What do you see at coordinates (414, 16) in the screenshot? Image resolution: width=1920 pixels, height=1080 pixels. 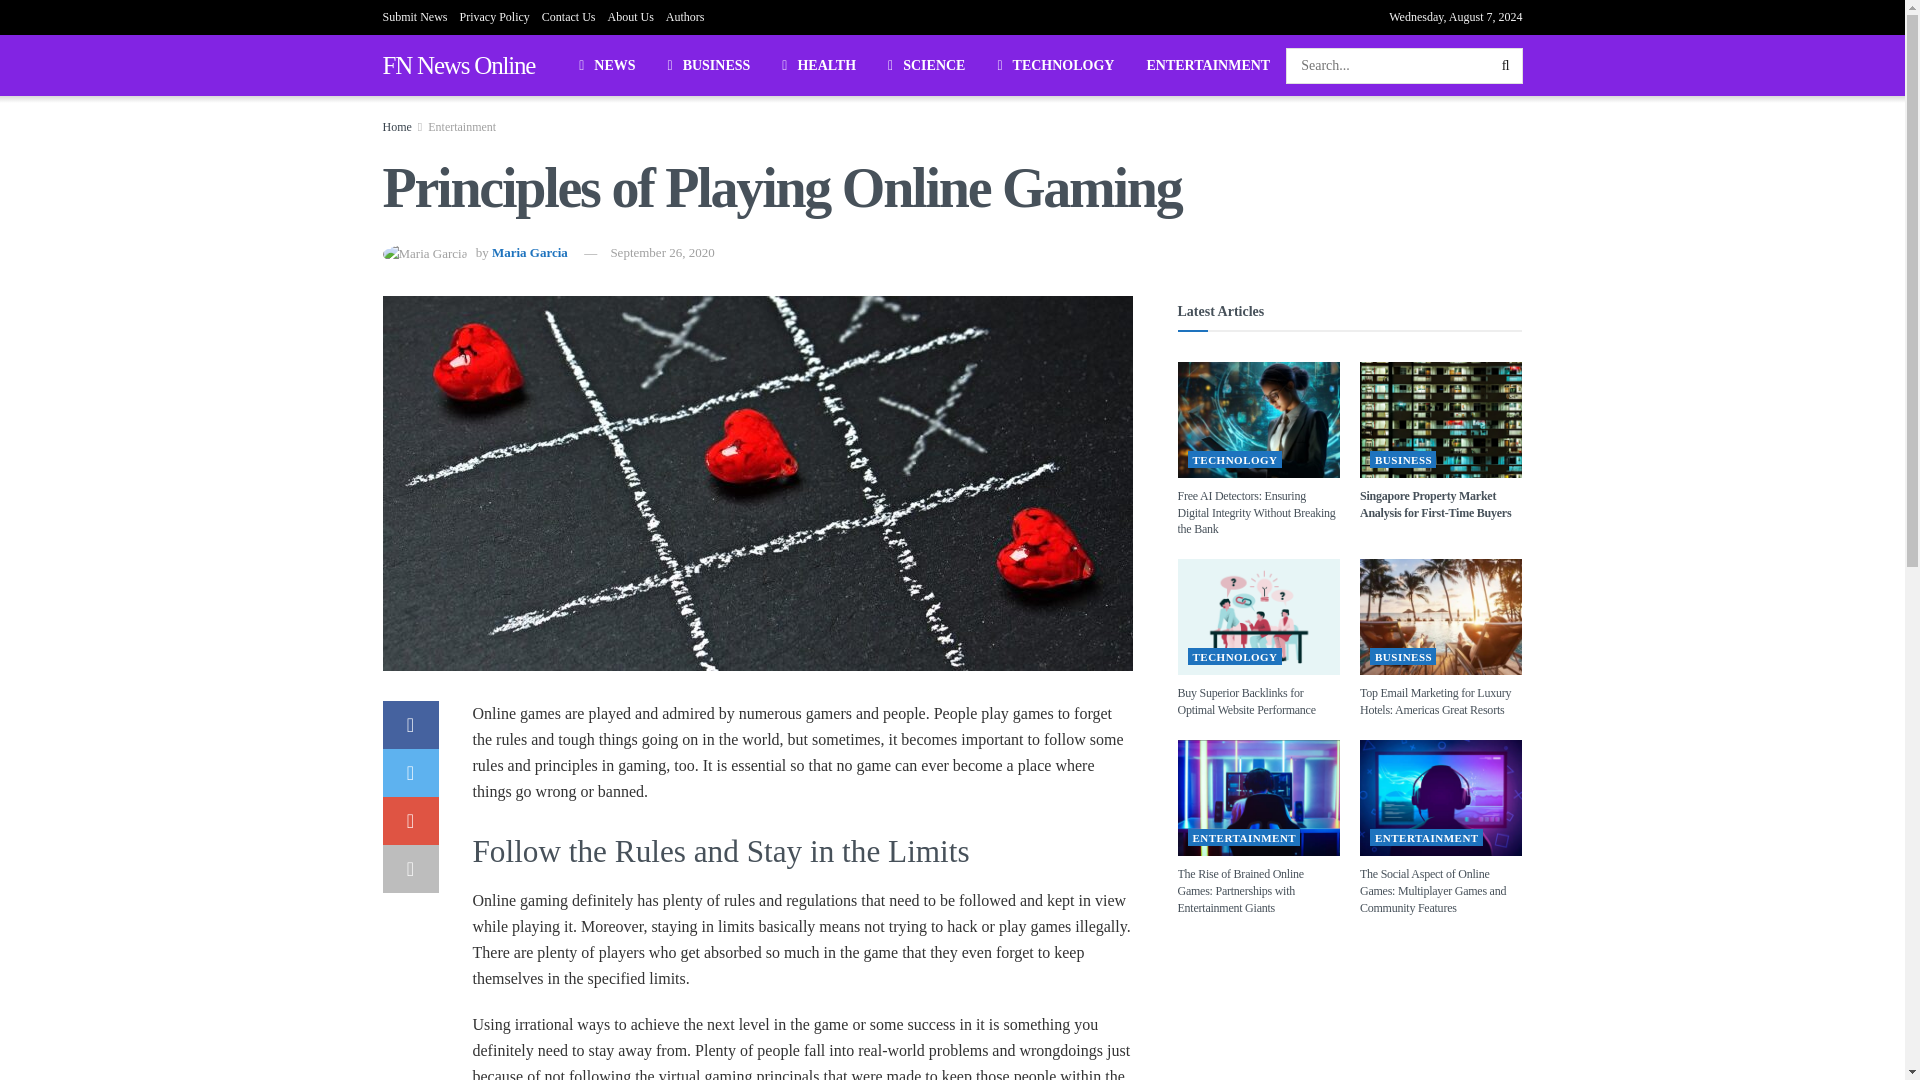 I see `Submit News` at bounding box center [414, 16].